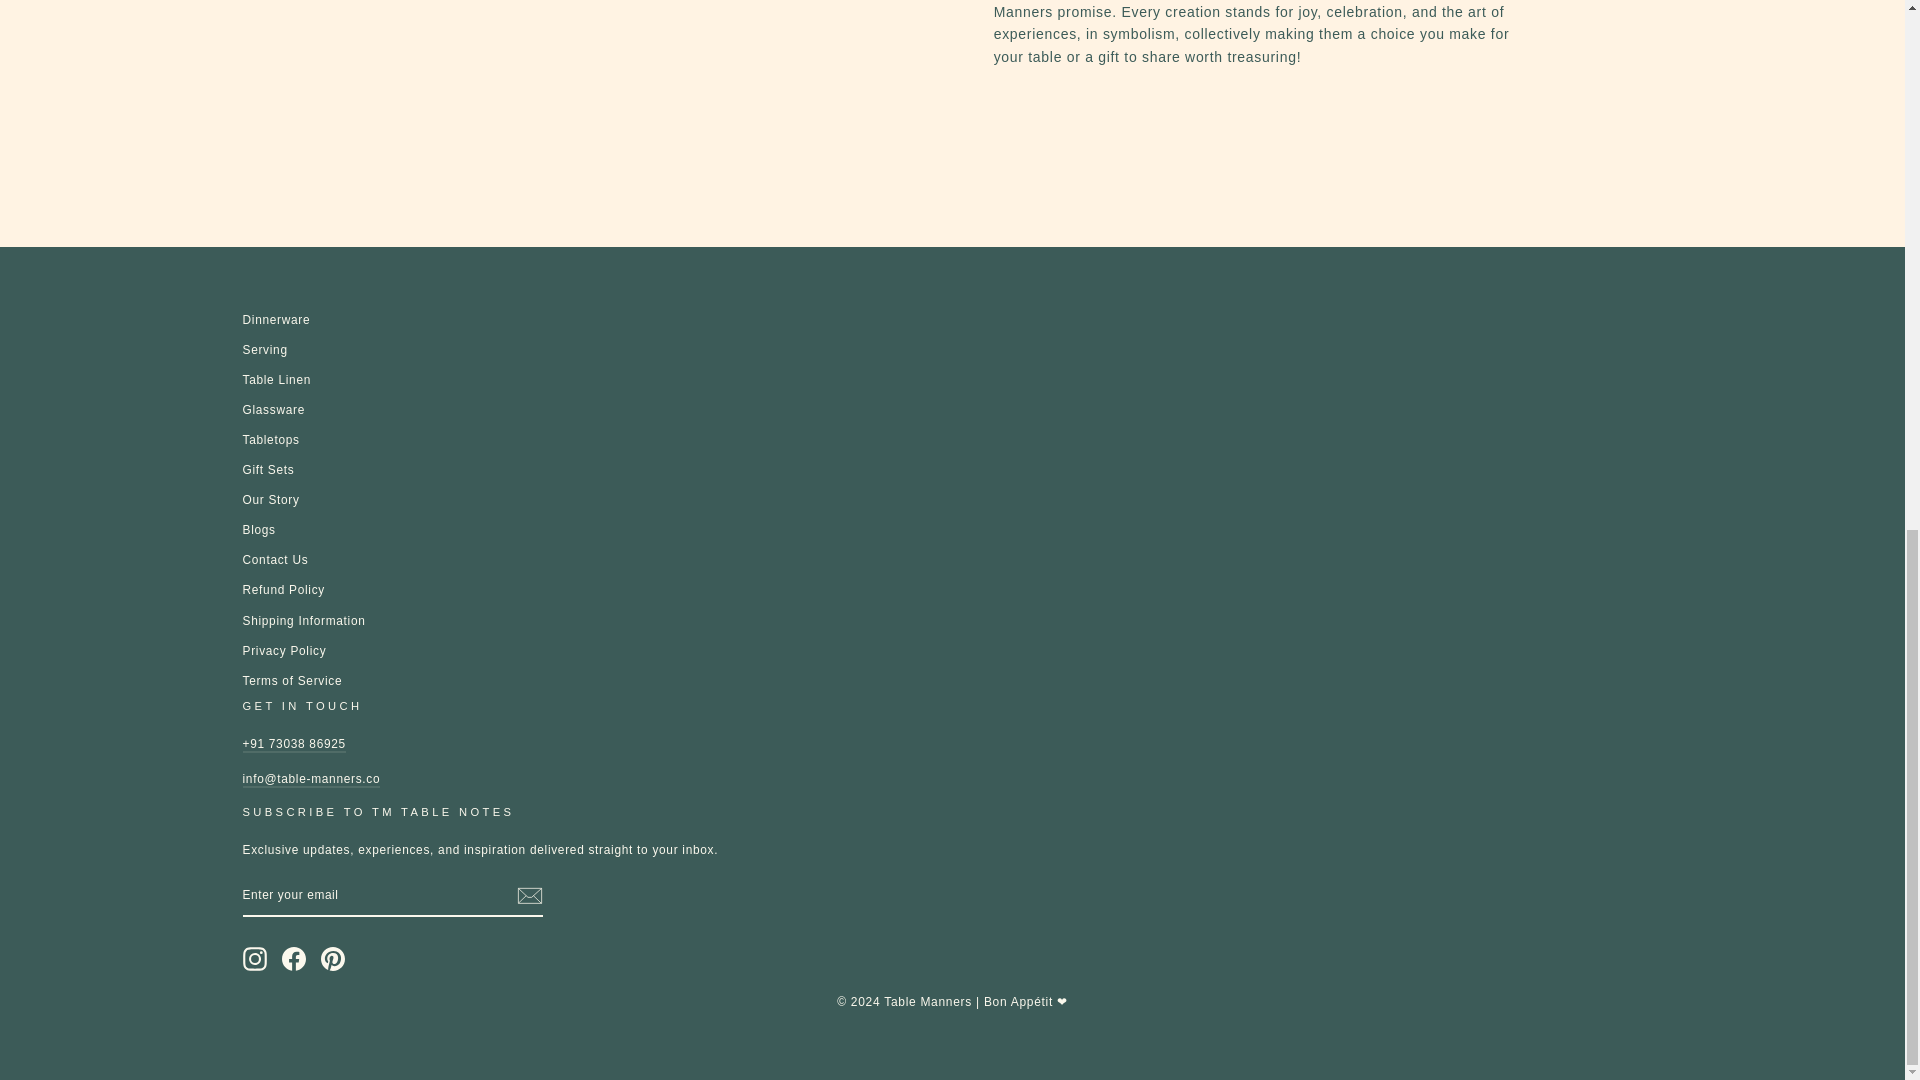  I want to click on Table Manners on Instagram, so click(254, 958).